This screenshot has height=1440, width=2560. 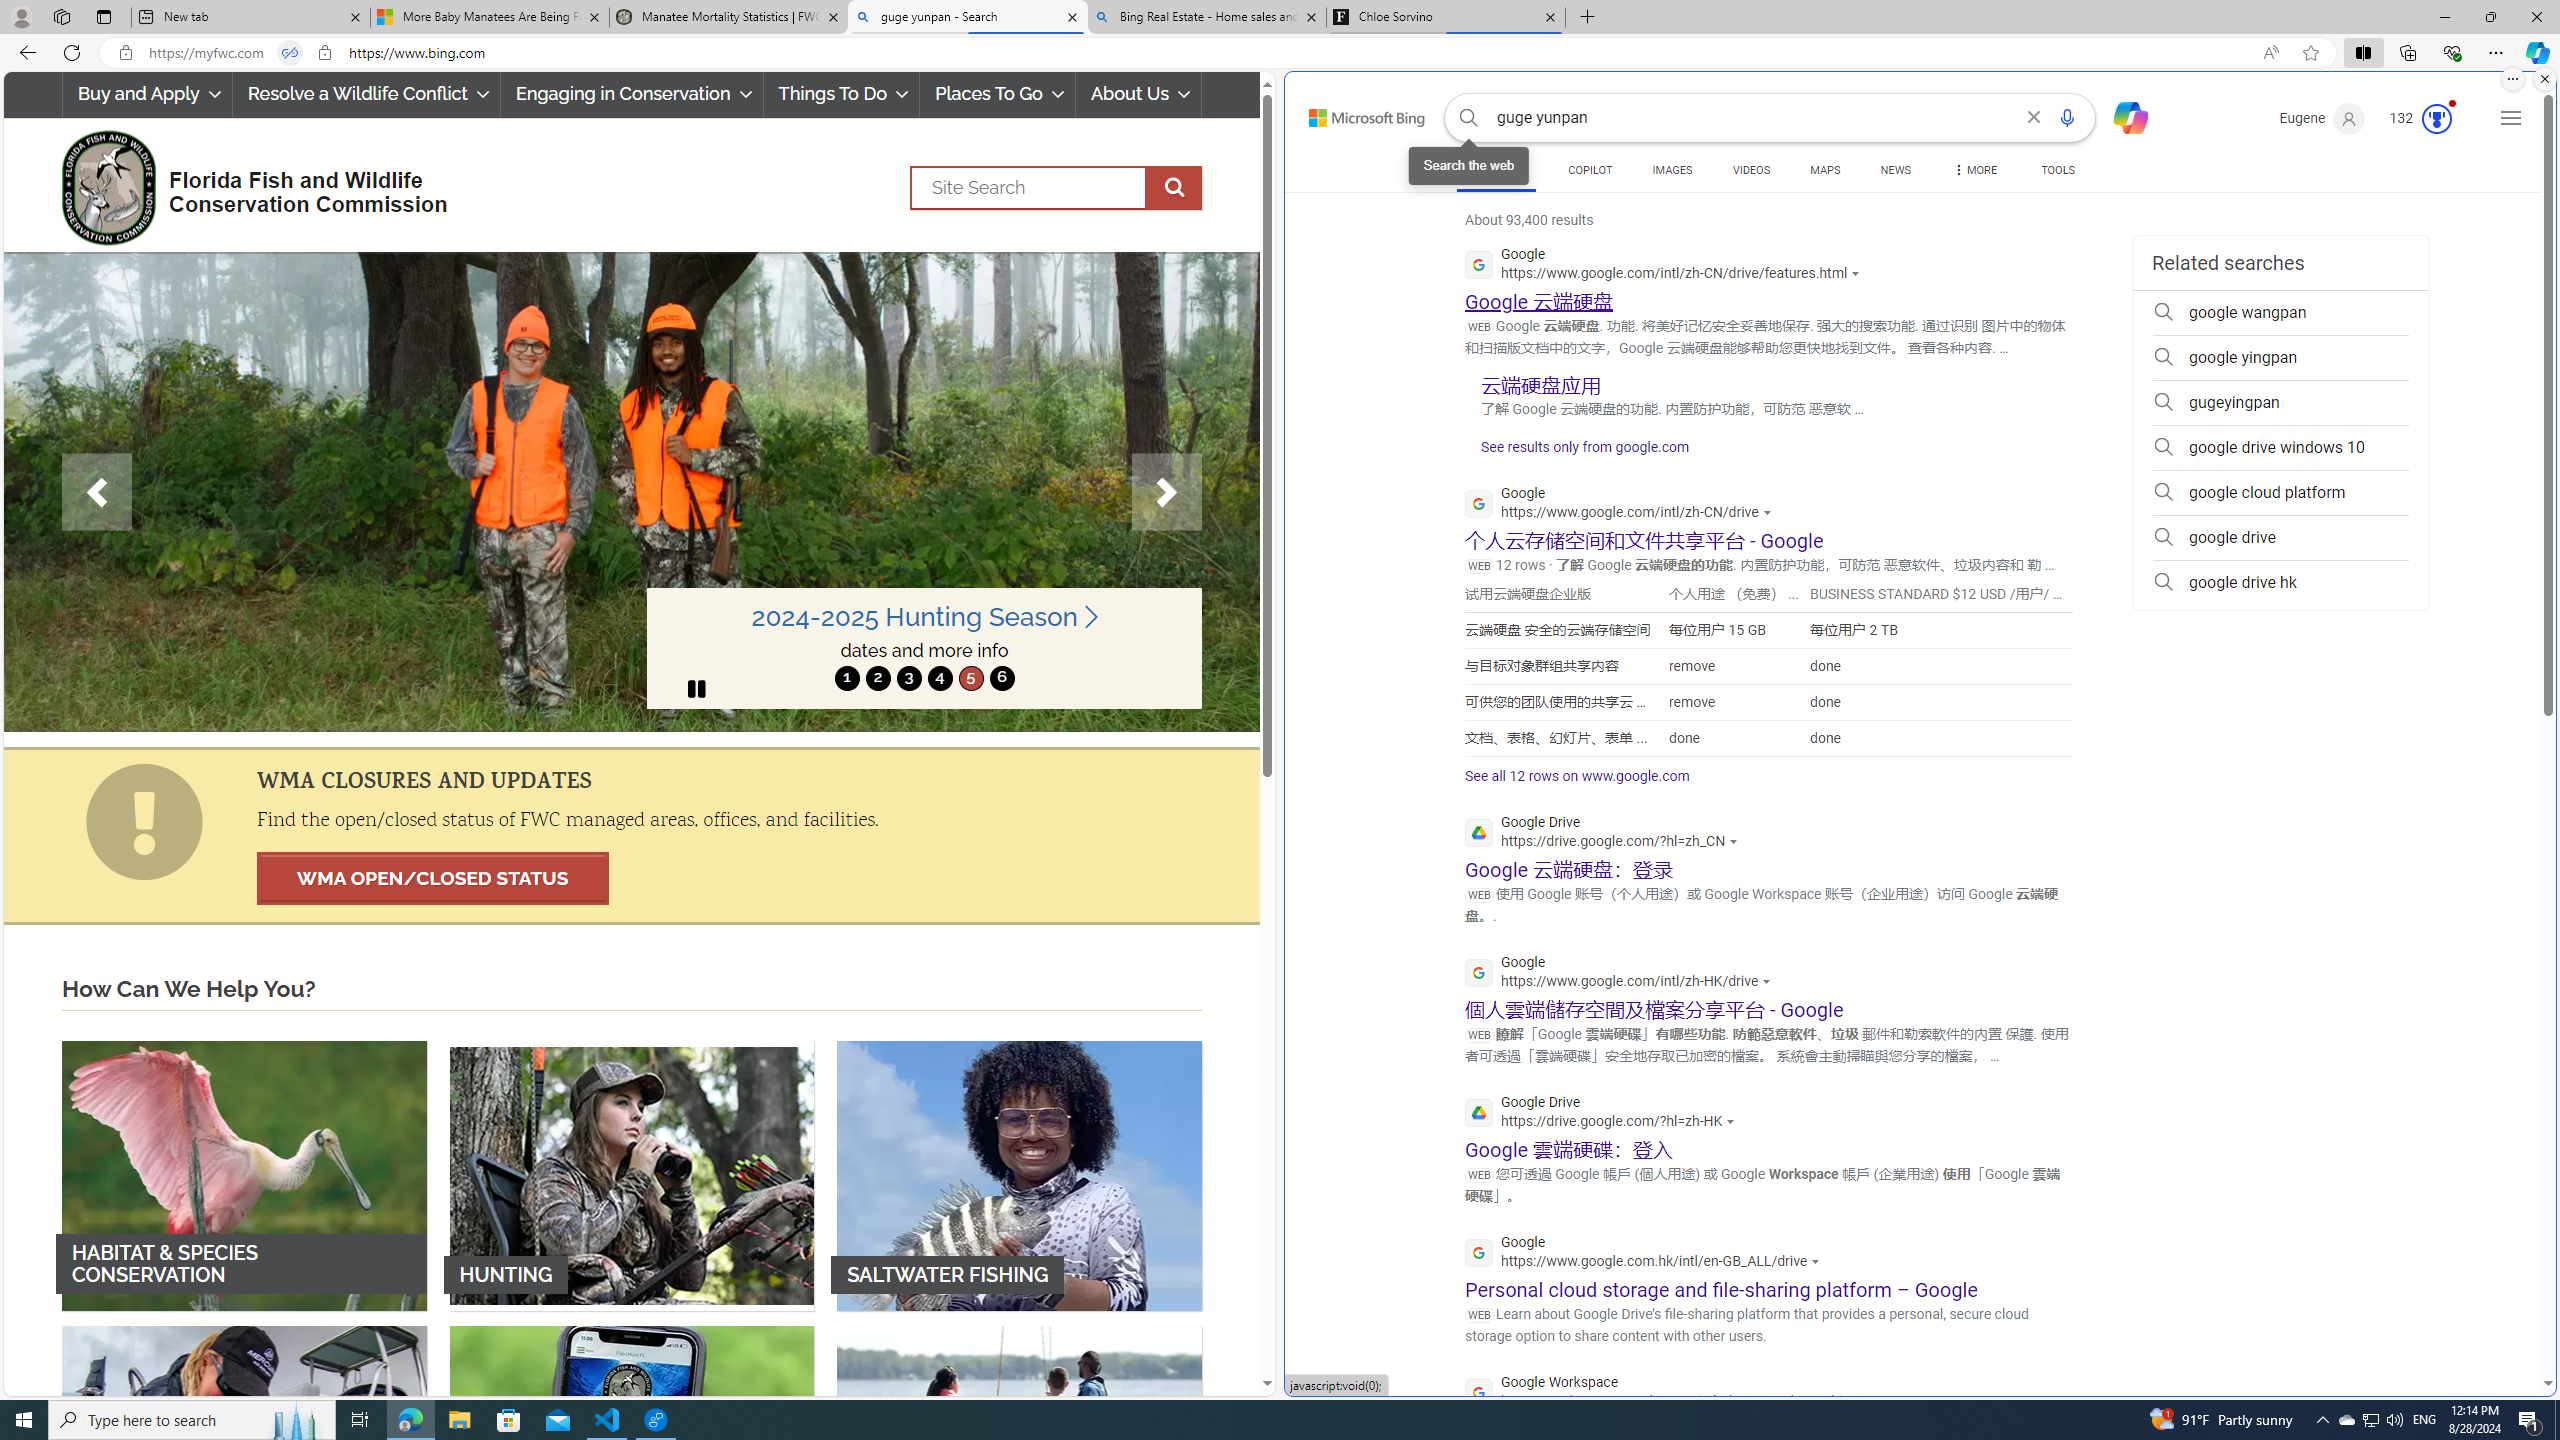 What do you see at coordinates (2280, 312) in the screenshot?
I see `google wangpan` at bounding box center [2280, 312].